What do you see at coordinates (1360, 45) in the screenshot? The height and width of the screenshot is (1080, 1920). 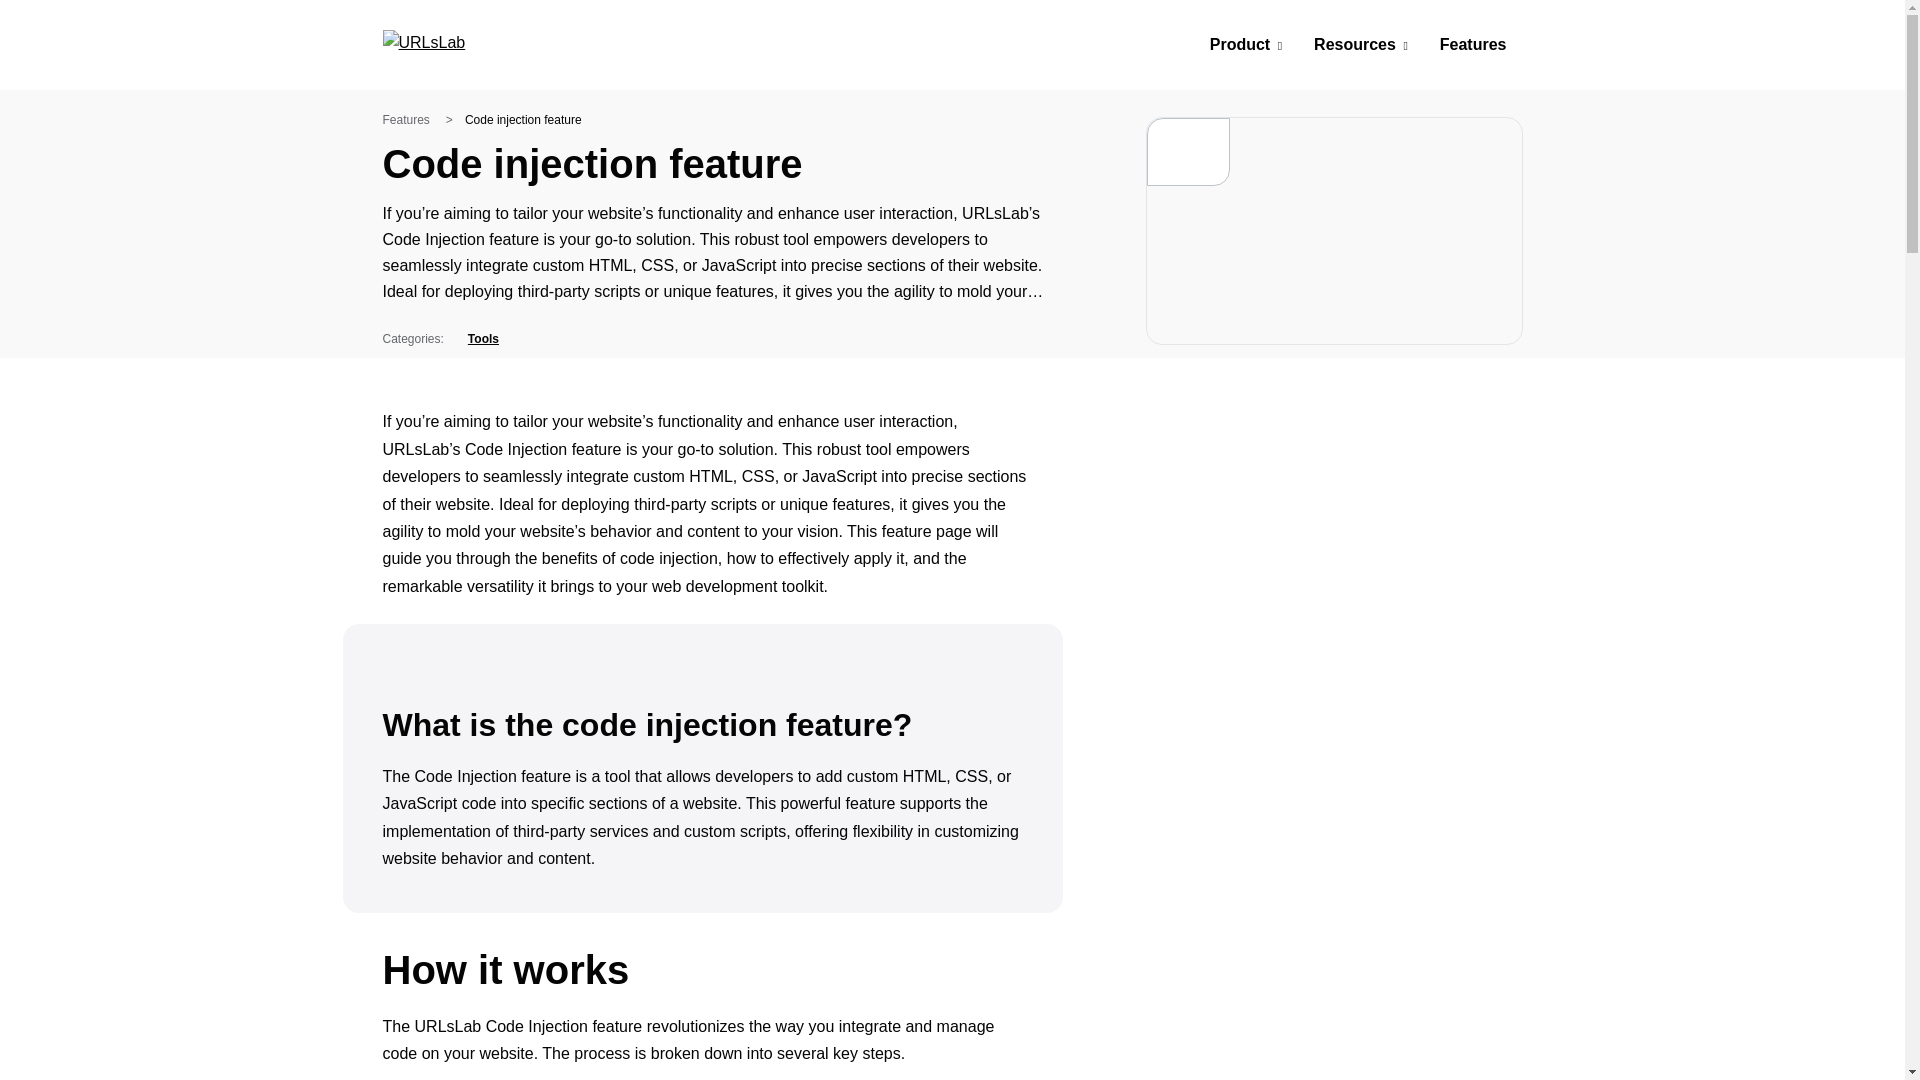 I see `Resources` at bounding box center [1360, 45].